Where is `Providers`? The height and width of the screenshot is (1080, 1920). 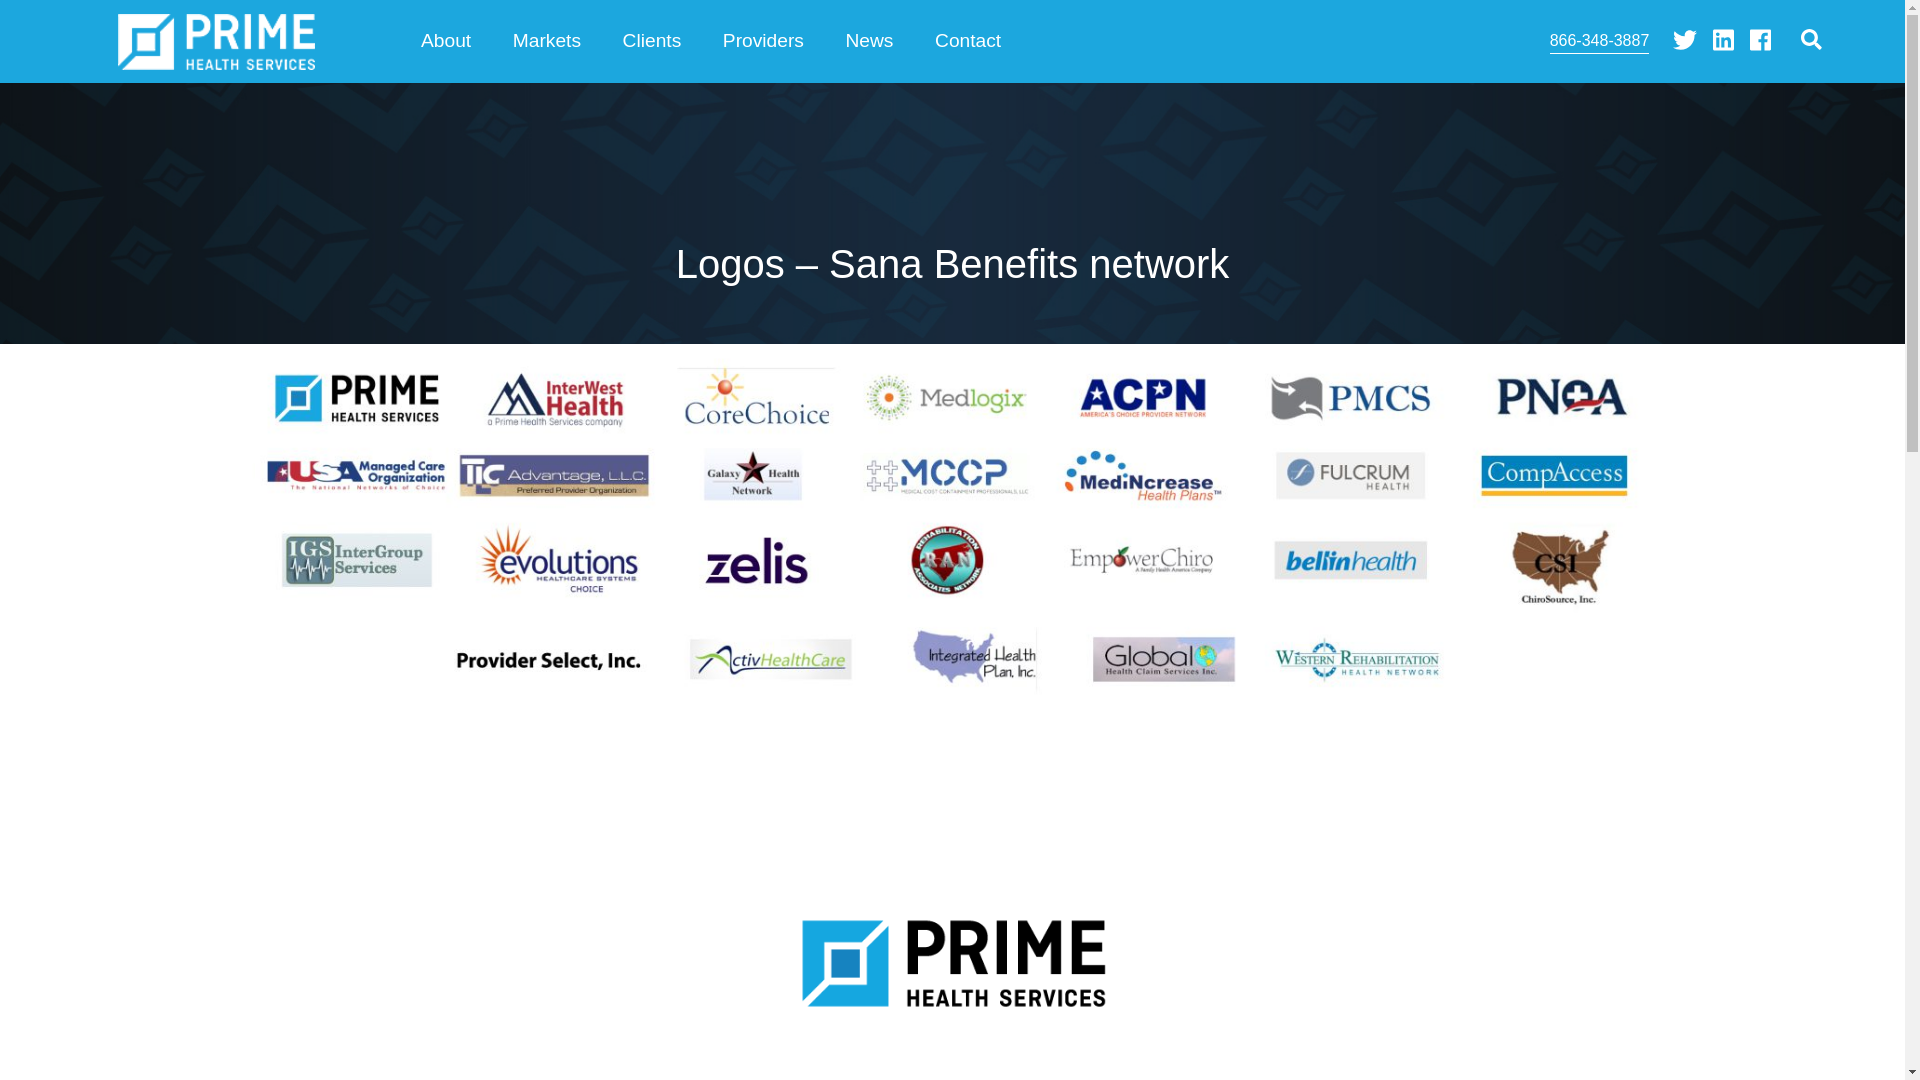 Providers is located at coordinates (764, 42).